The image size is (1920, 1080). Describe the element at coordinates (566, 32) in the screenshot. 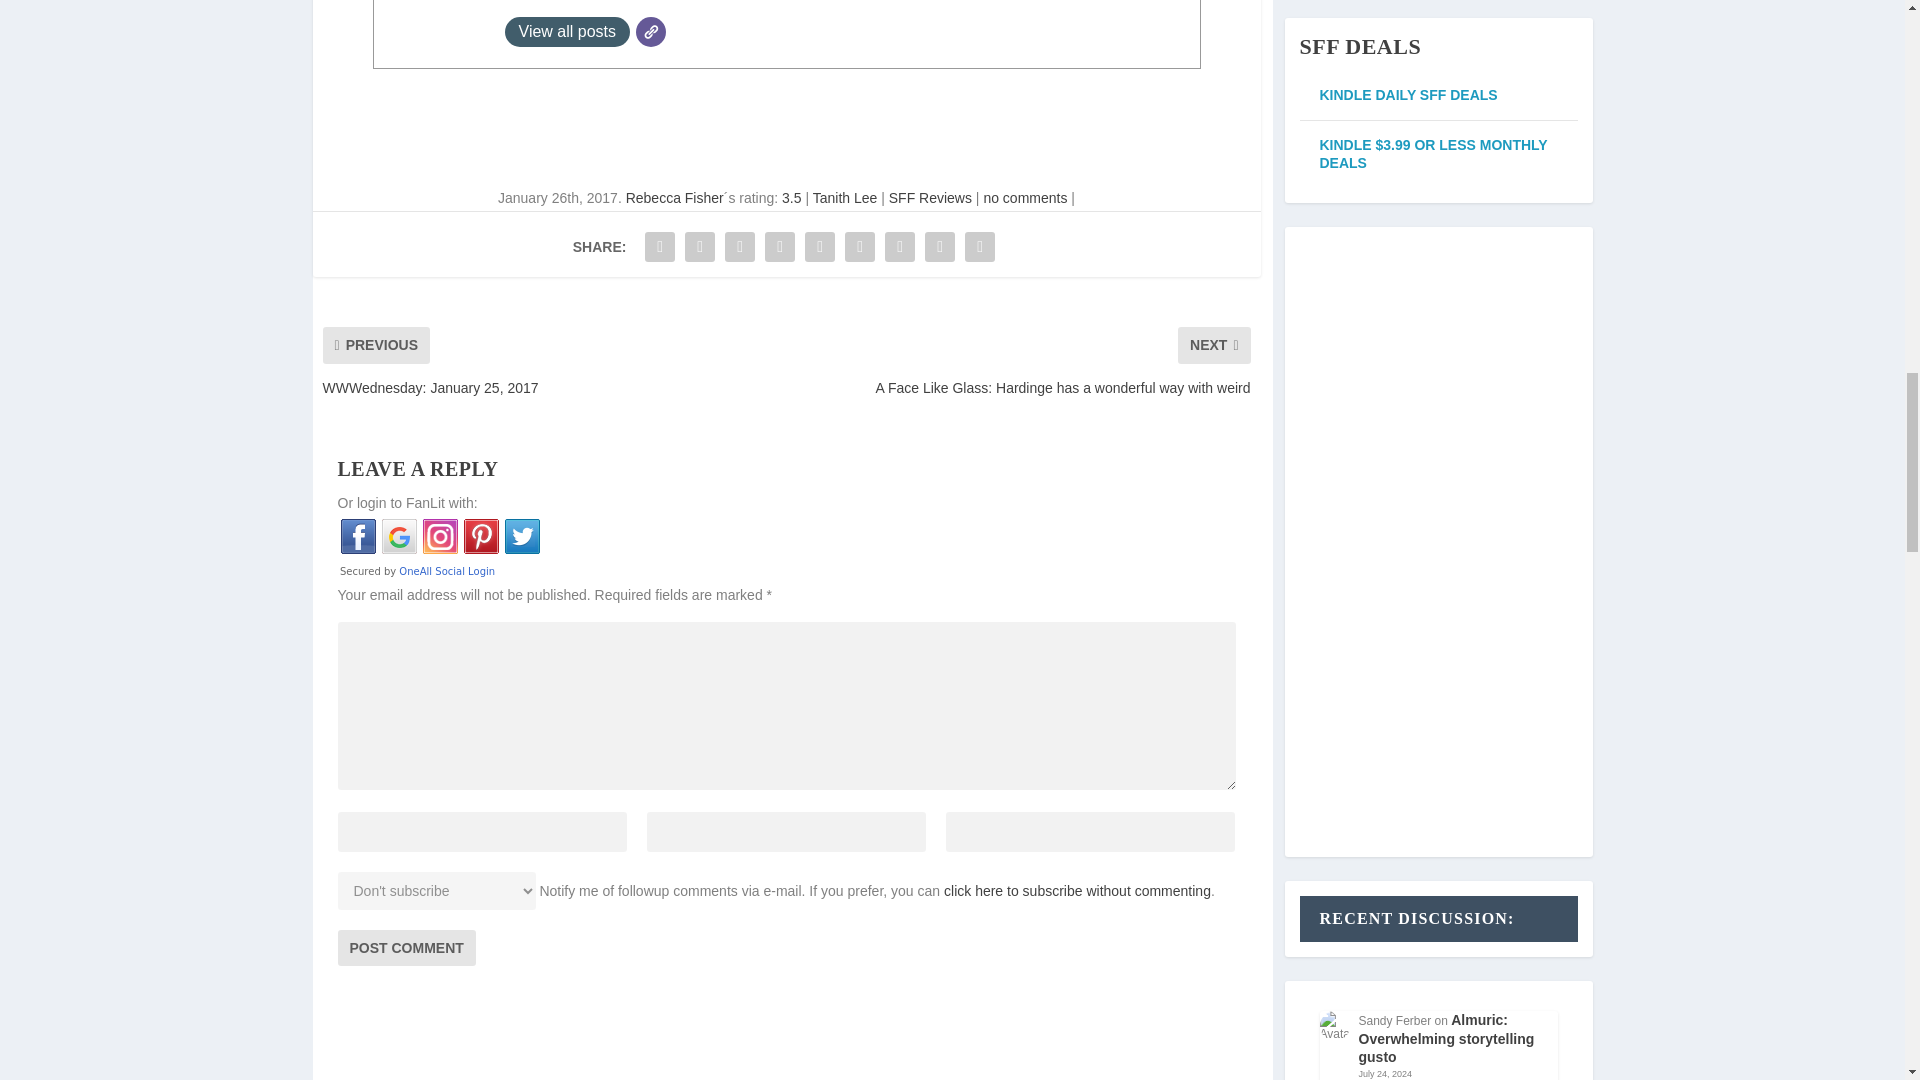

I see `View all posts` at that location.